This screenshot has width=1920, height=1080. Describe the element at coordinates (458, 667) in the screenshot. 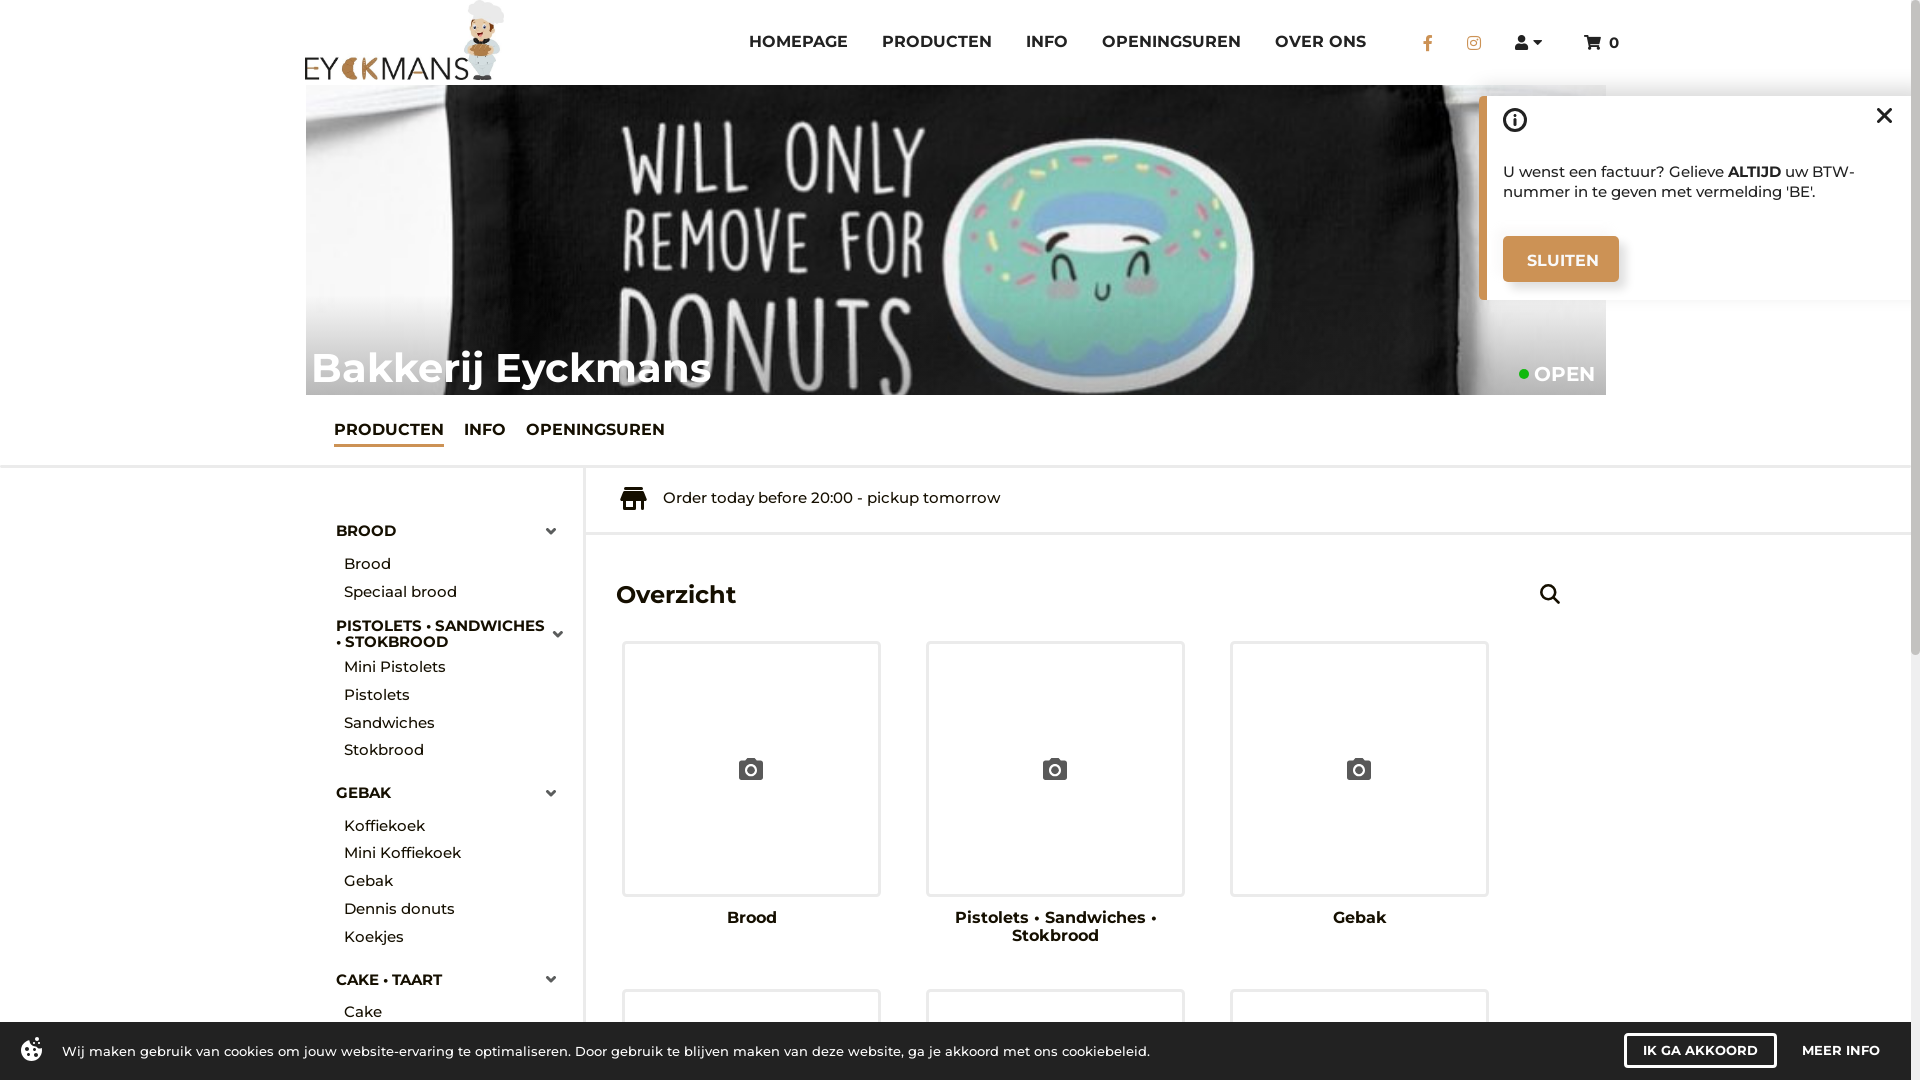

I see `Mini Pistolets` at that location.